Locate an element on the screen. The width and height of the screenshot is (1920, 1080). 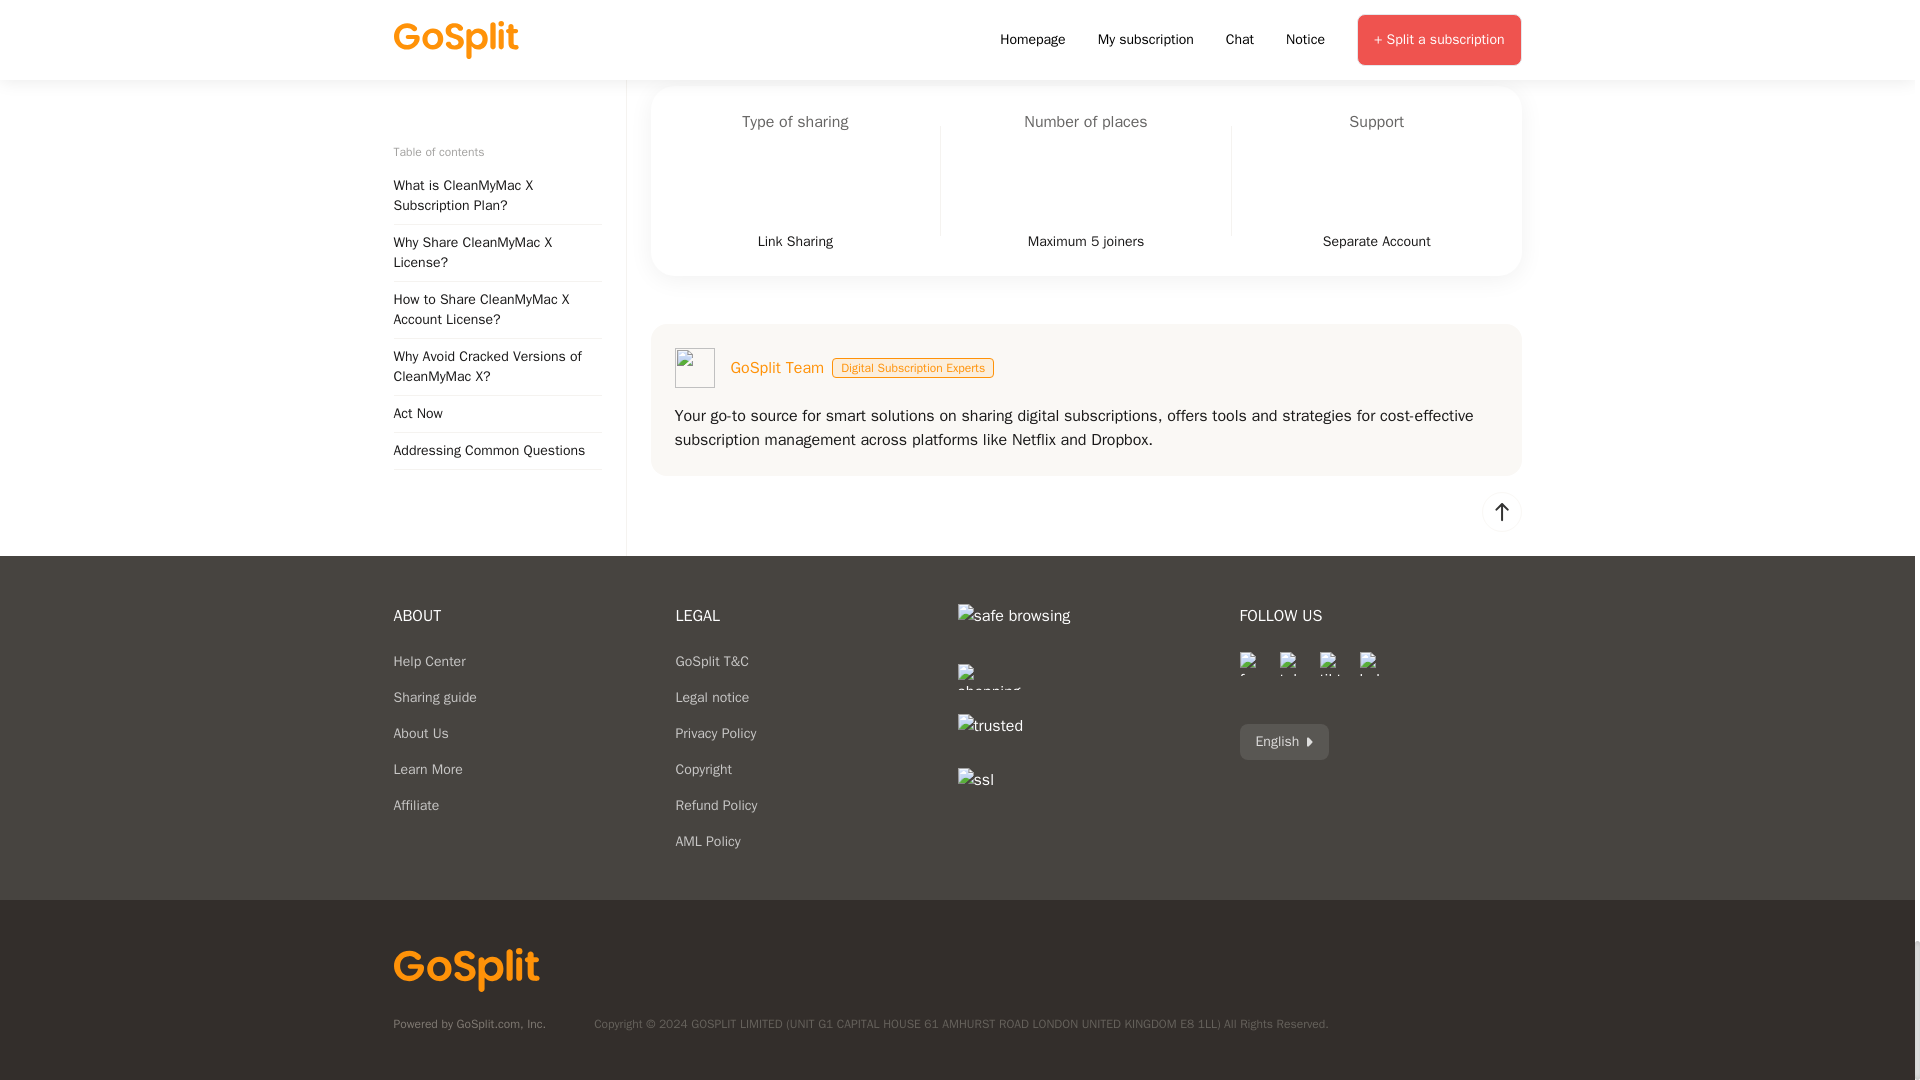
About Us is located at coordinates (421, 732).